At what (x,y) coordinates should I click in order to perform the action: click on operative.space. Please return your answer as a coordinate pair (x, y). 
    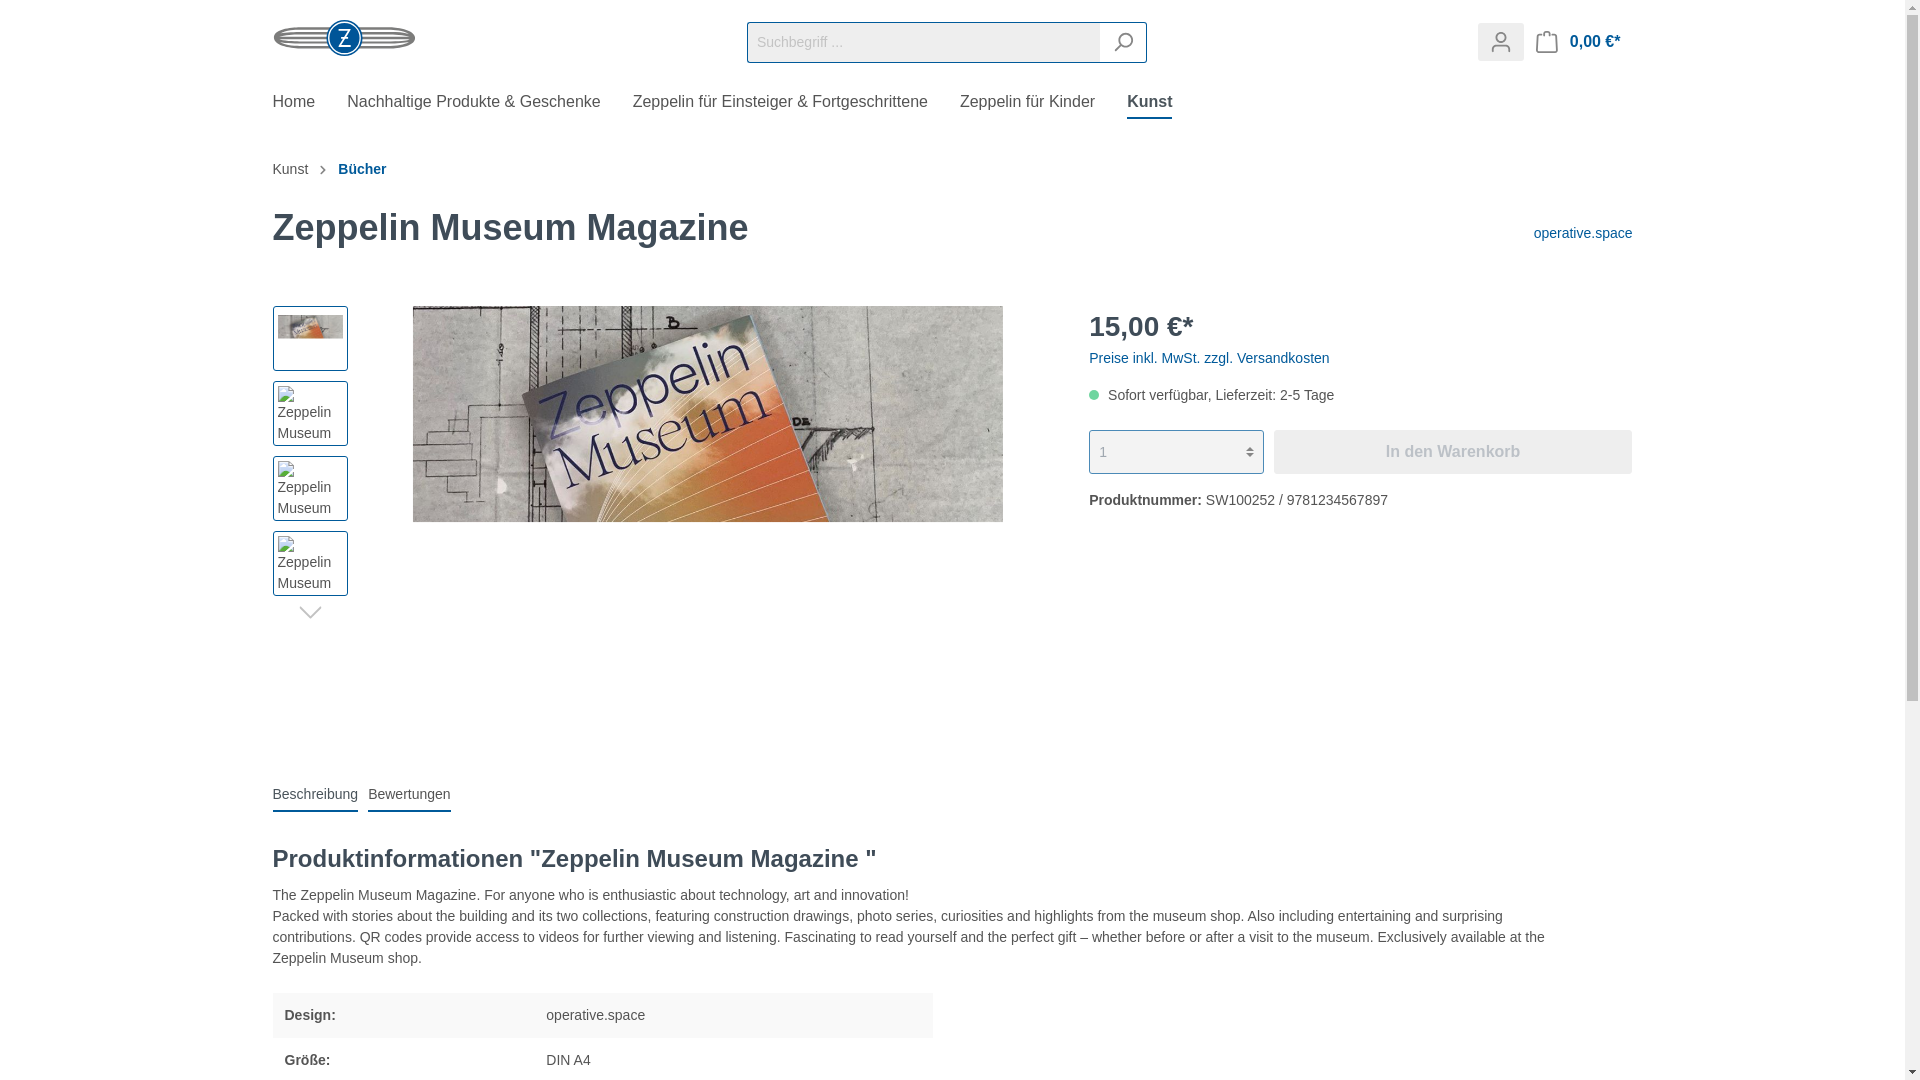
    Looking at the image, I should click on (1584, 231).